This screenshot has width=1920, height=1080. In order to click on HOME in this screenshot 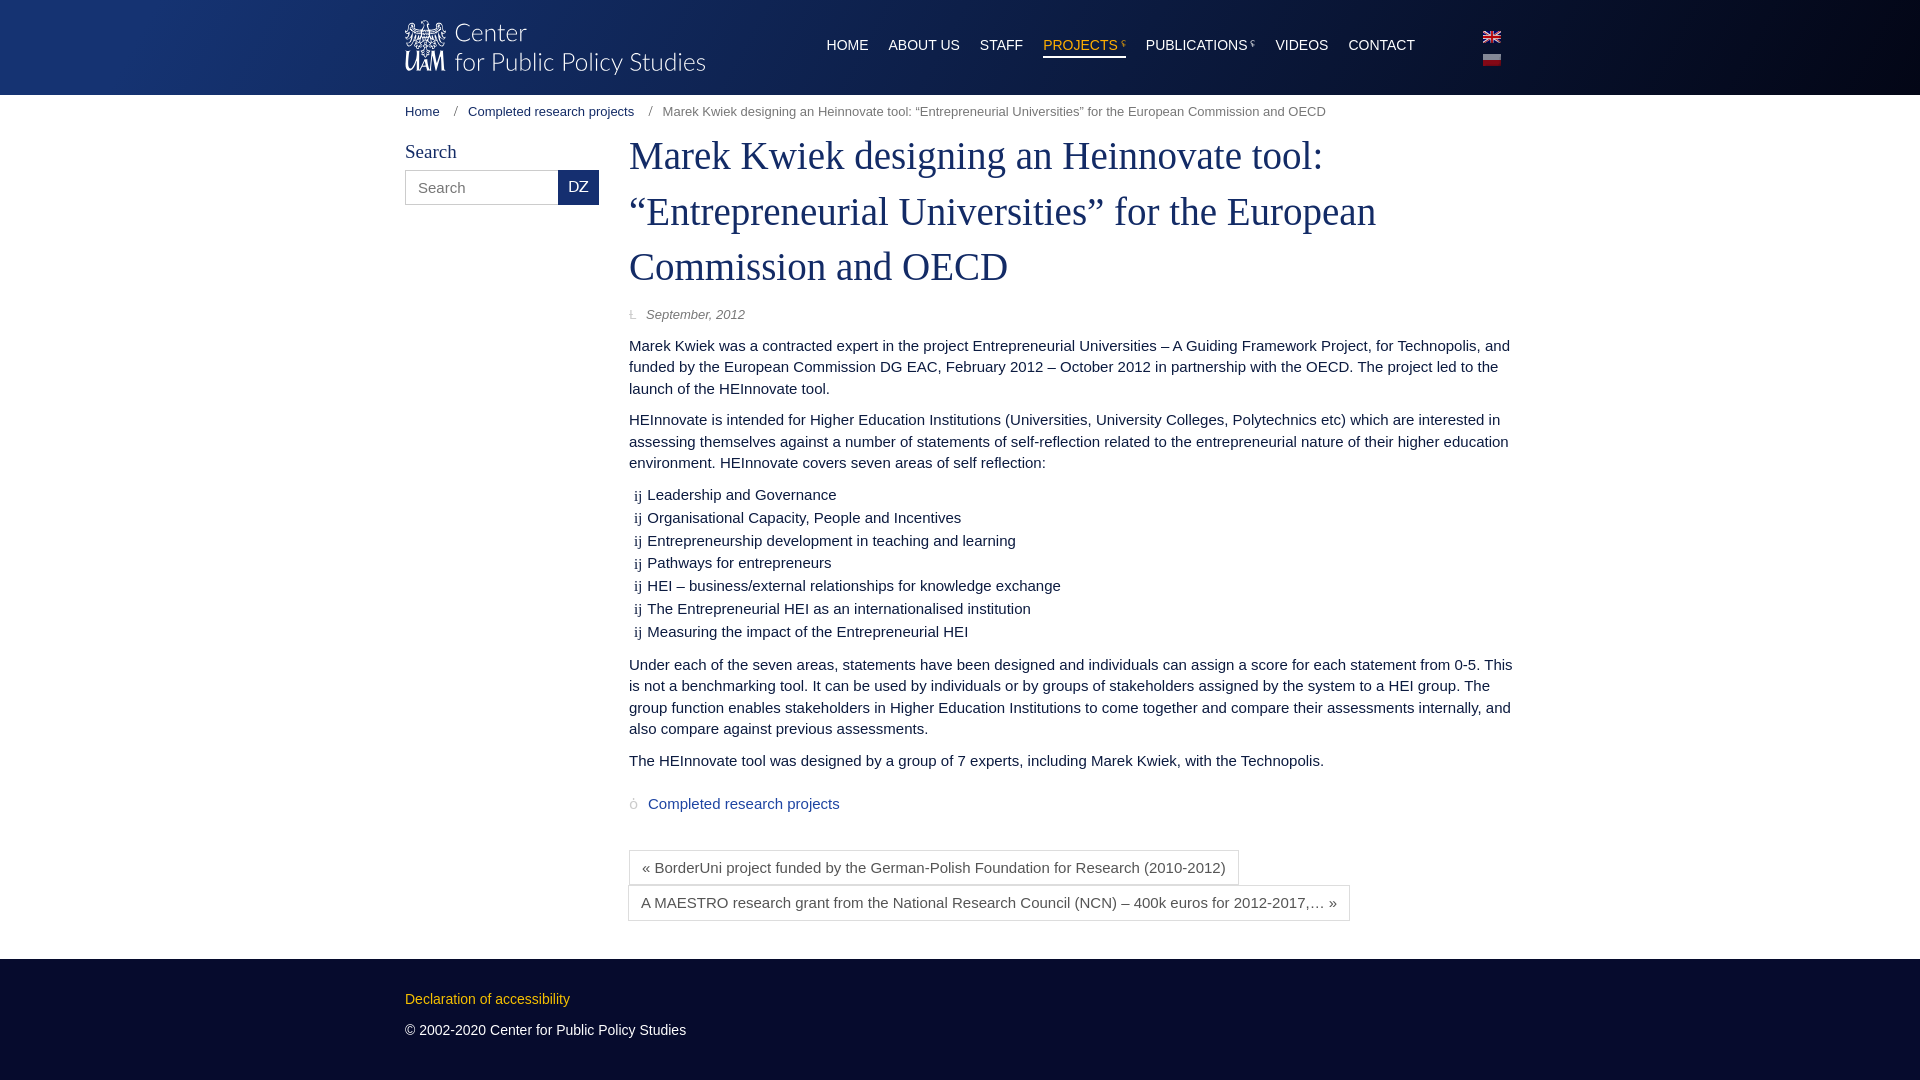, I will do `click(848, 41)`.